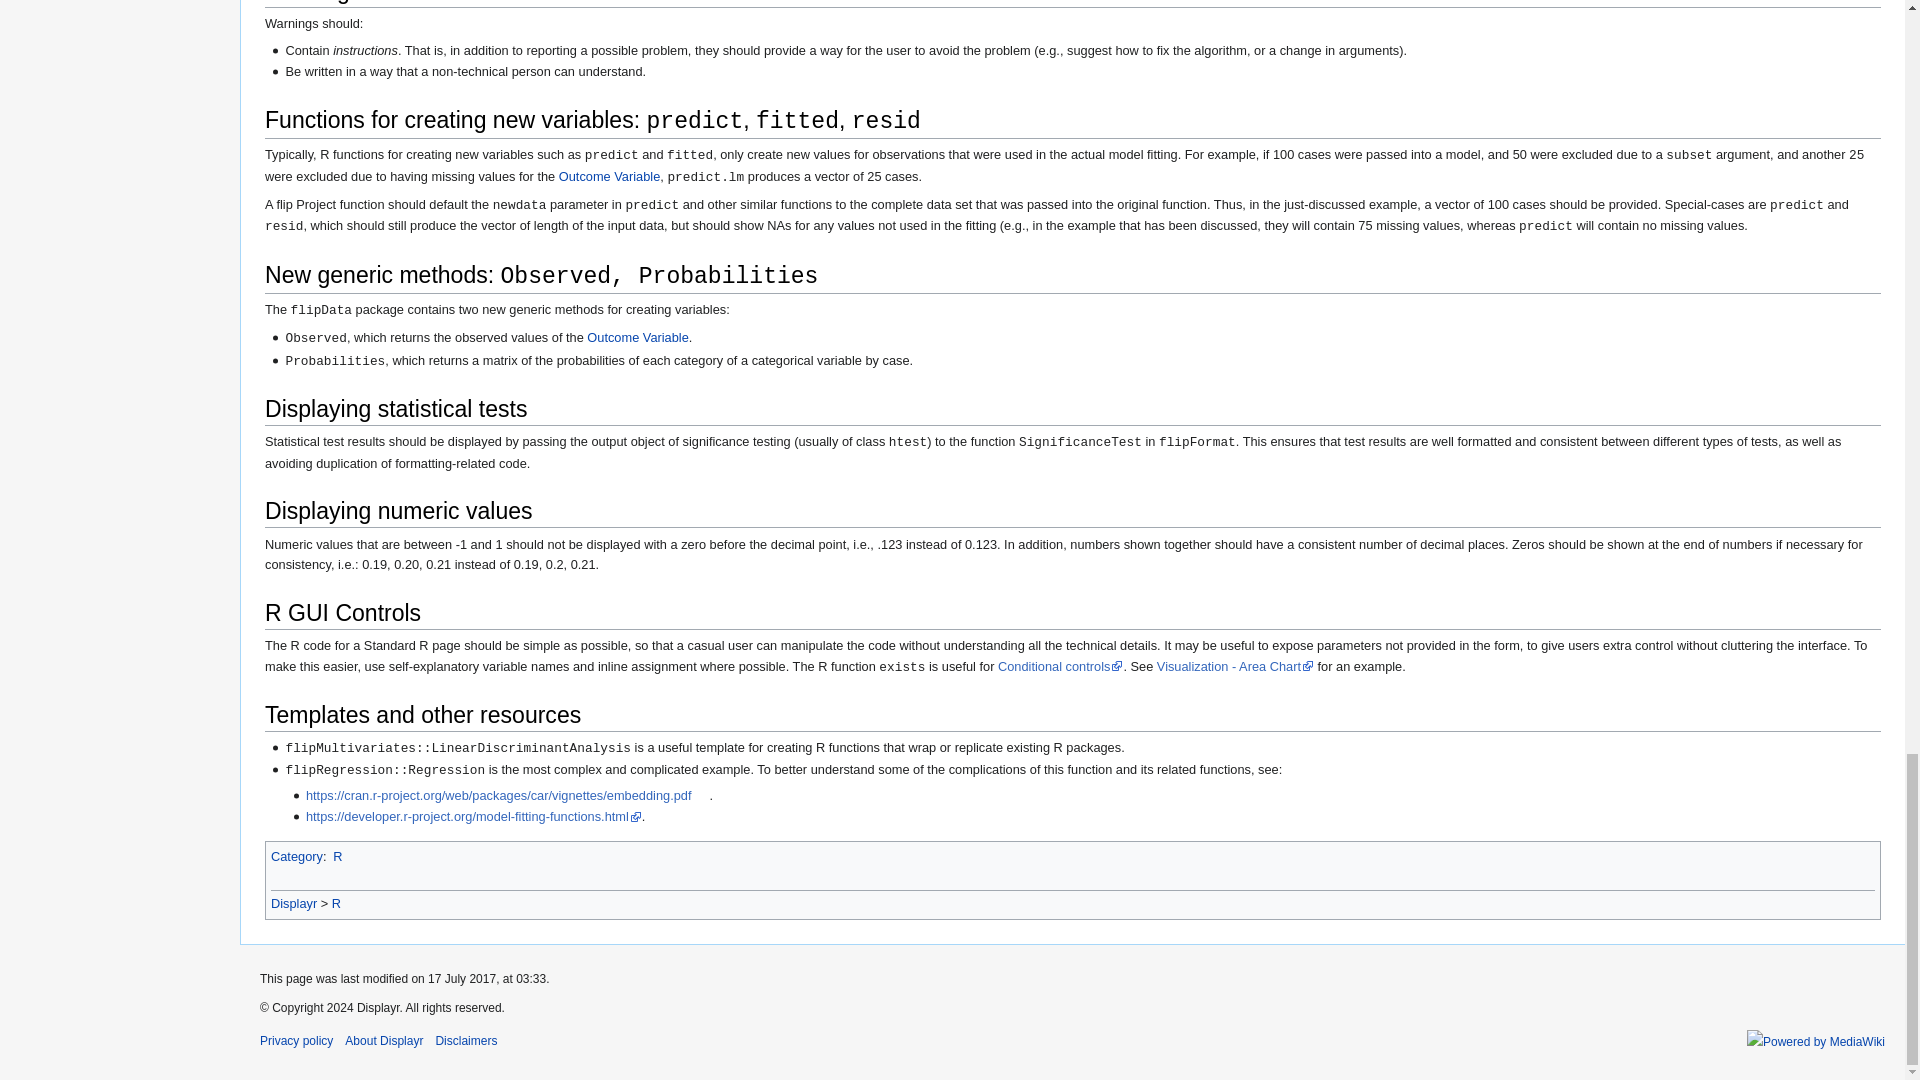 The height and width of the screenshot is (1080, 1920). Describe the element at coordinates (637, 337) in the screenshot. I see `Outcome Variable` at that location.